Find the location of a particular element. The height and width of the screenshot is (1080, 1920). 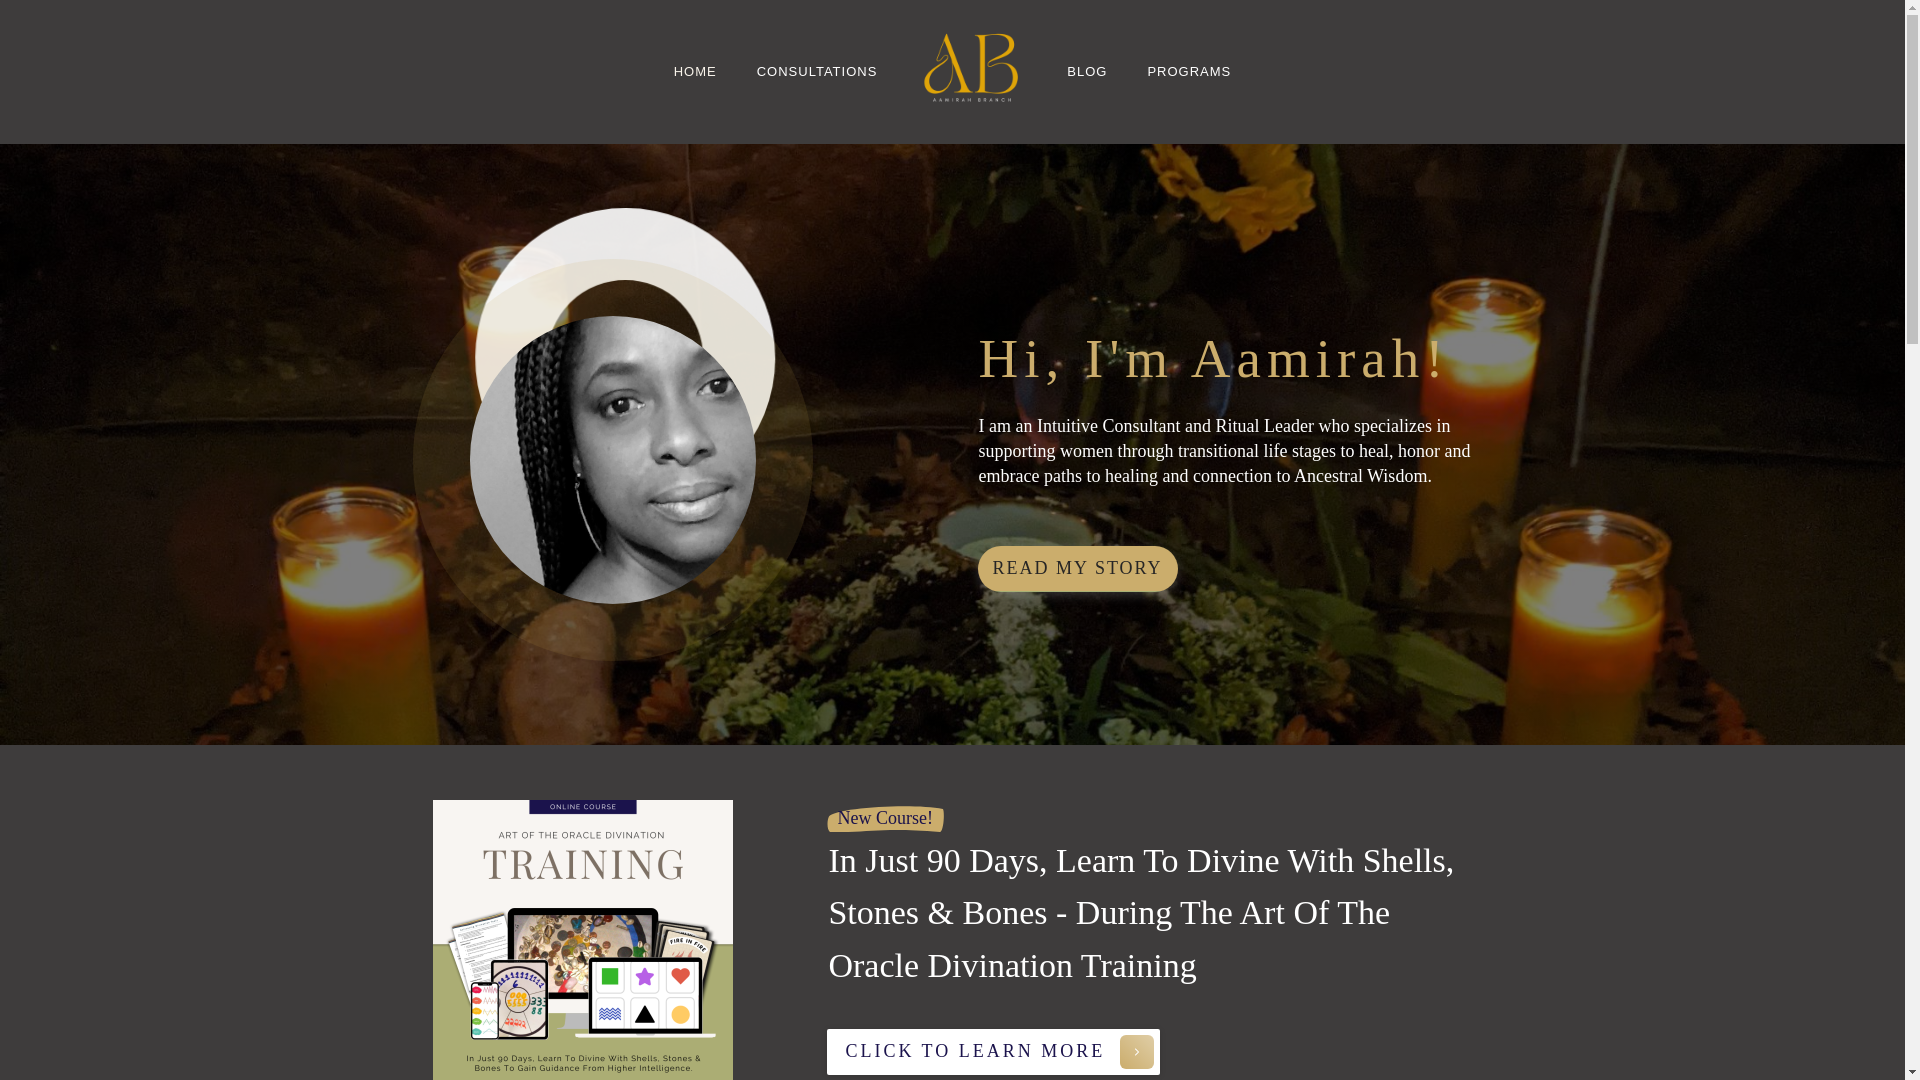

HOME is located at coordinates (694, 72).